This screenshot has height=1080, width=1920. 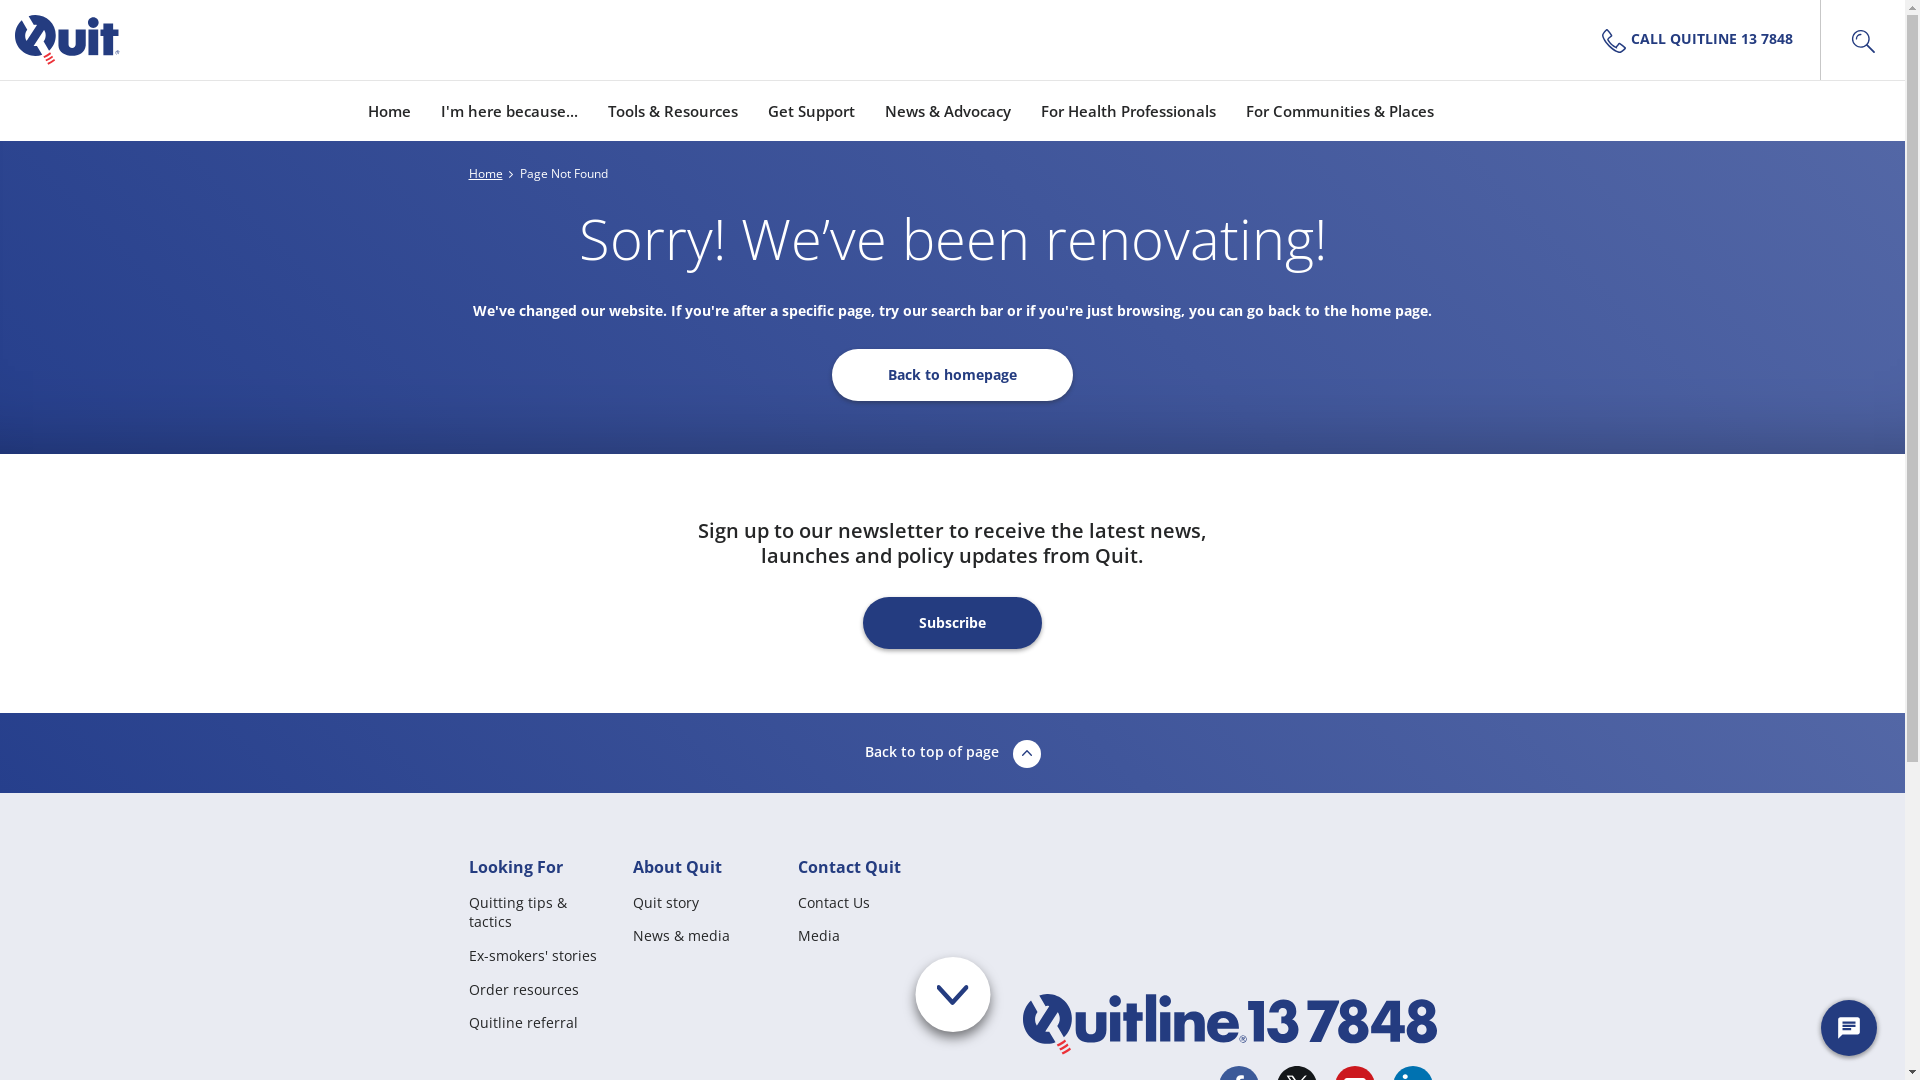 What do you see at coordinates (666, 902) in the screenshot?
I see `Quit story` at bounding box center [666, 902].